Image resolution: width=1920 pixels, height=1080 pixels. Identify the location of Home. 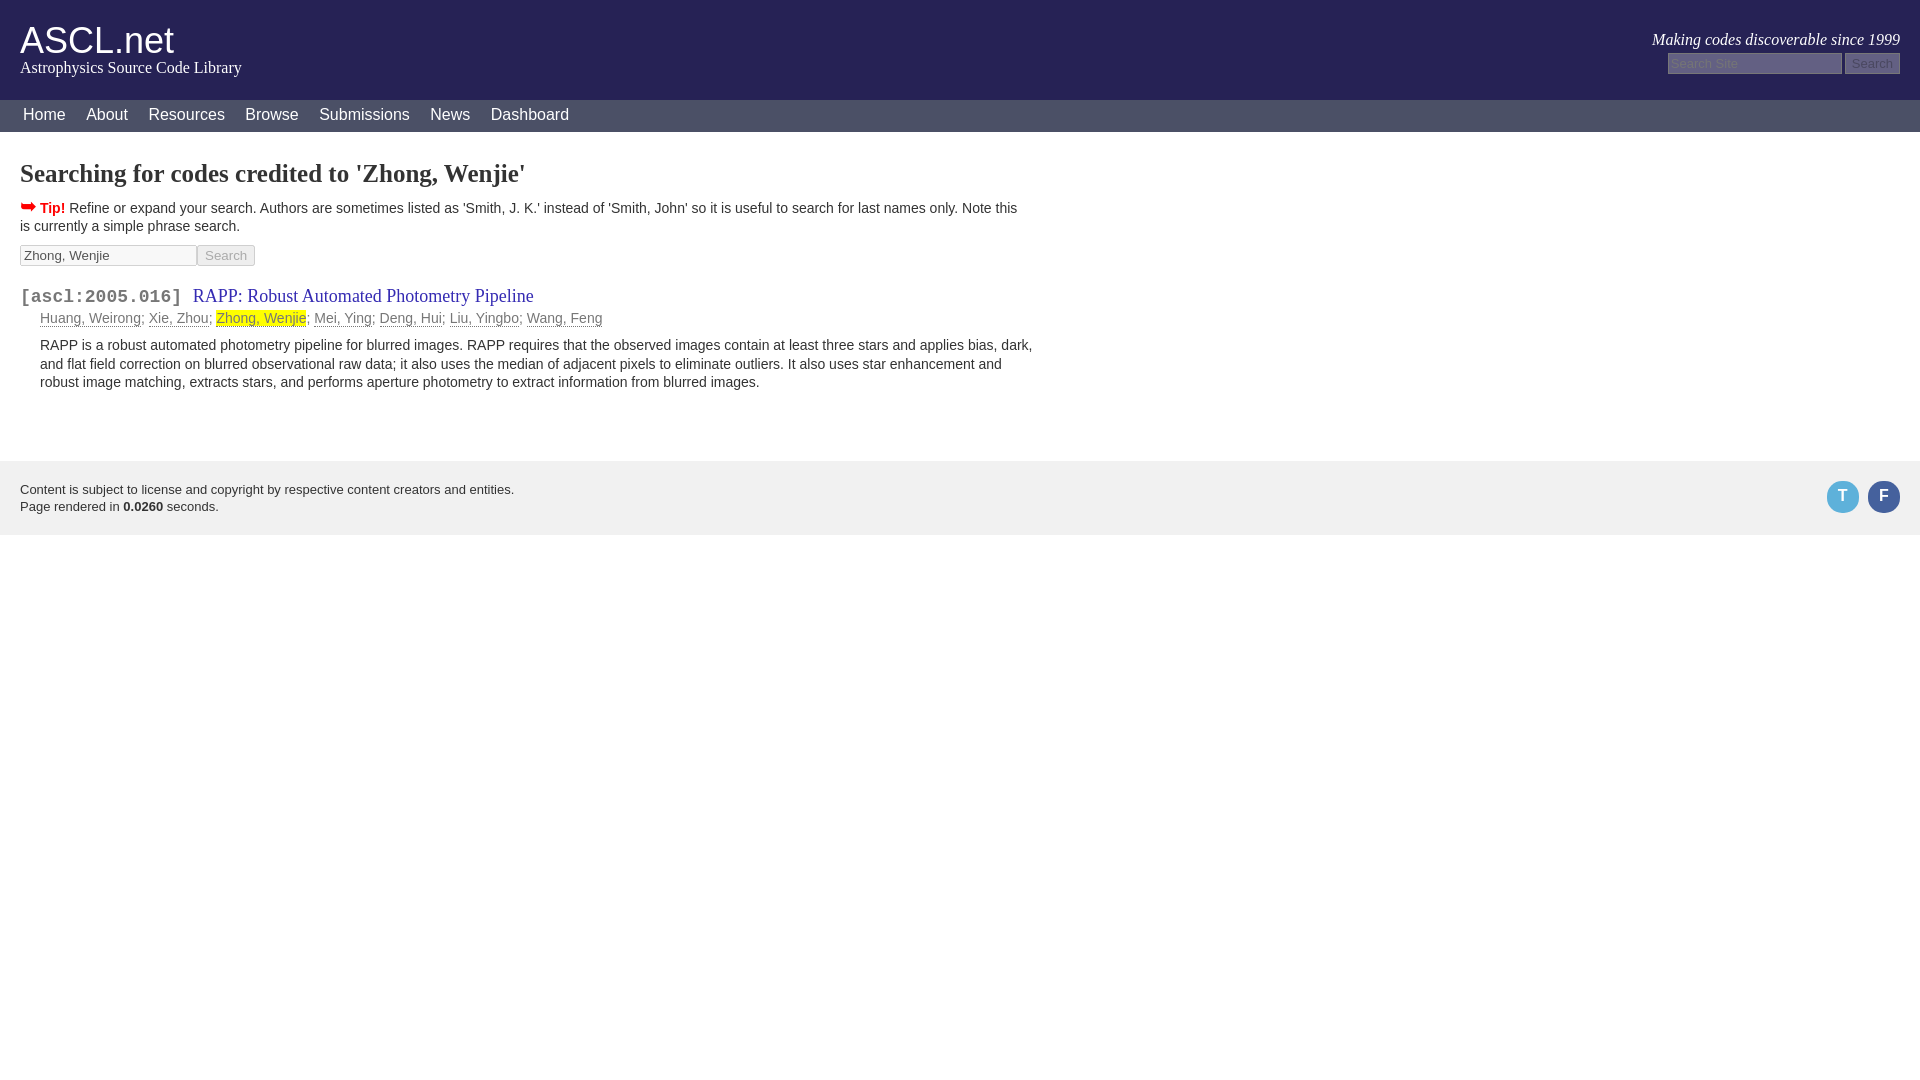
(44, 116).